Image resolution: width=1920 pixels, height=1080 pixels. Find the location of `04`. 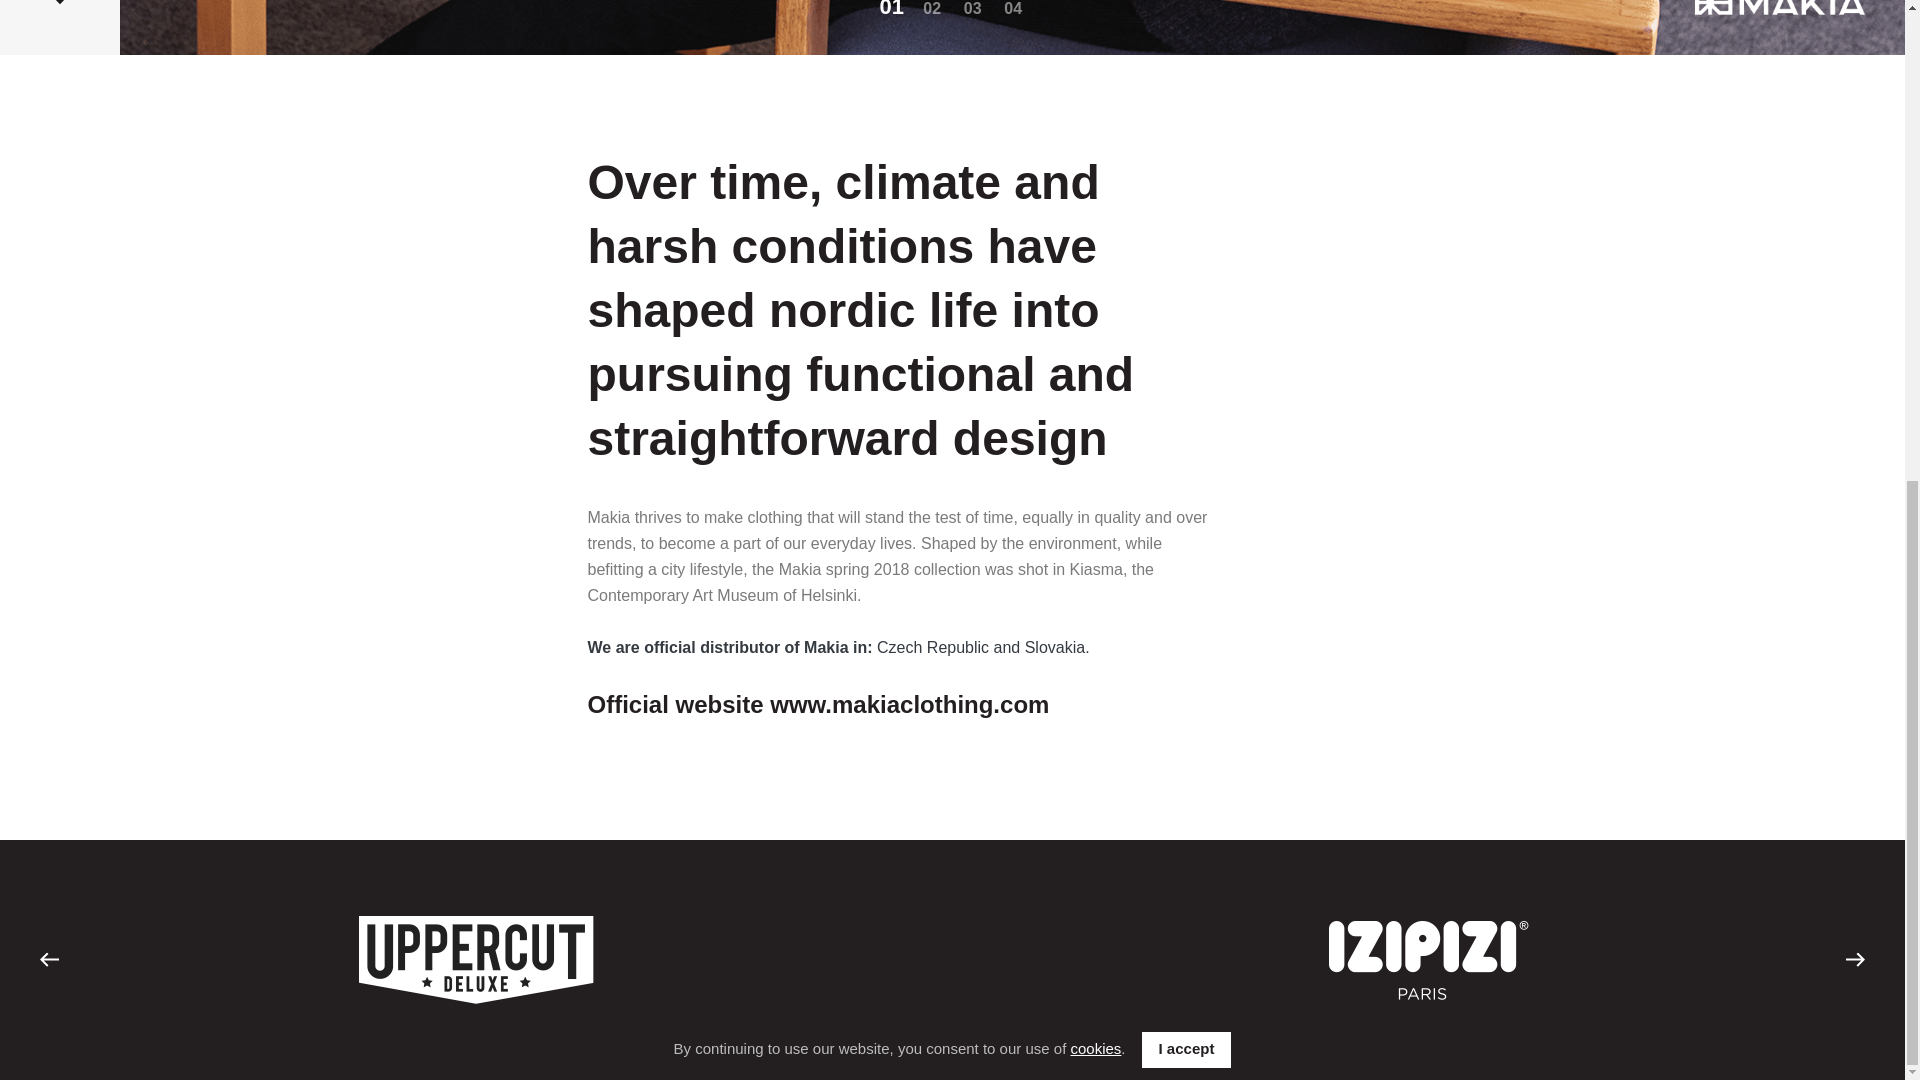

04 is located at coordinates (1012, 10).